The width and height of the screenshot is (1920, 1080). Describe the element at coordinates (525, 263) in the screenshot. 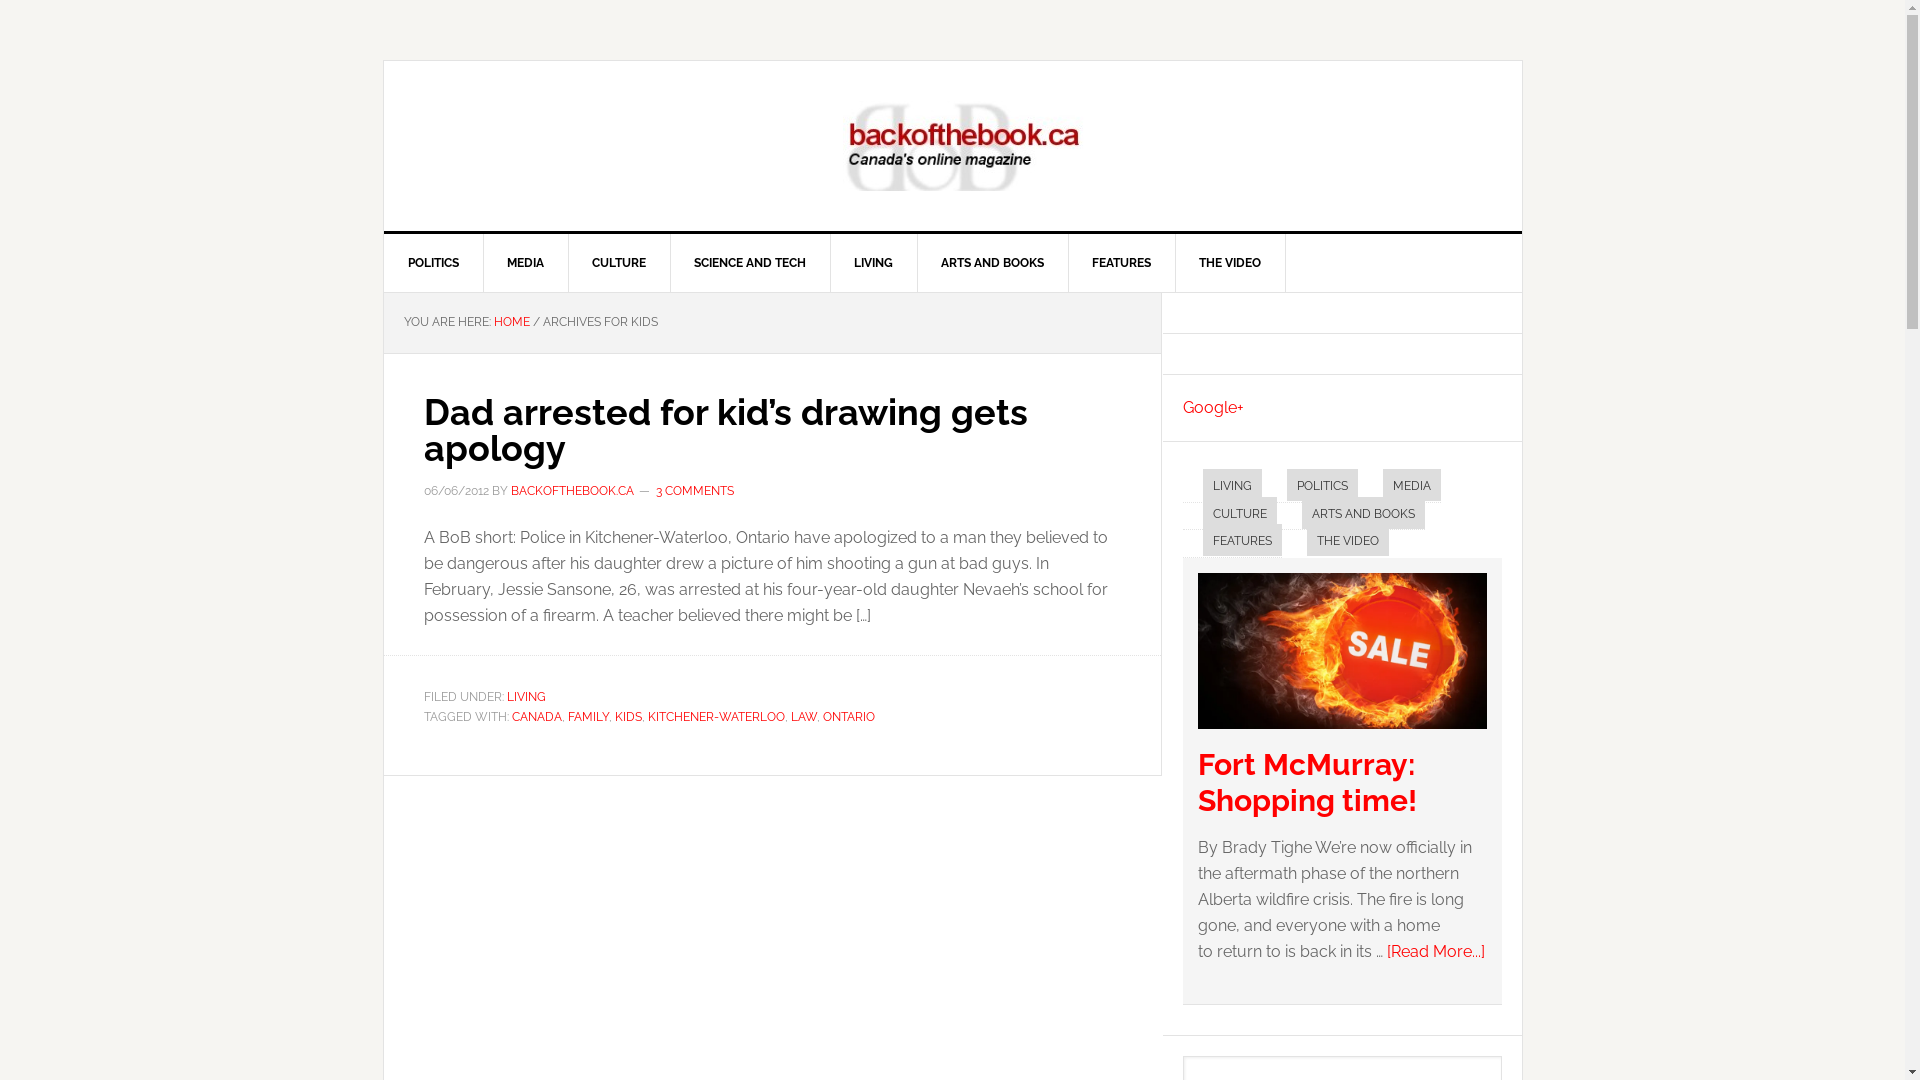

I see `MEDIA` at that location.